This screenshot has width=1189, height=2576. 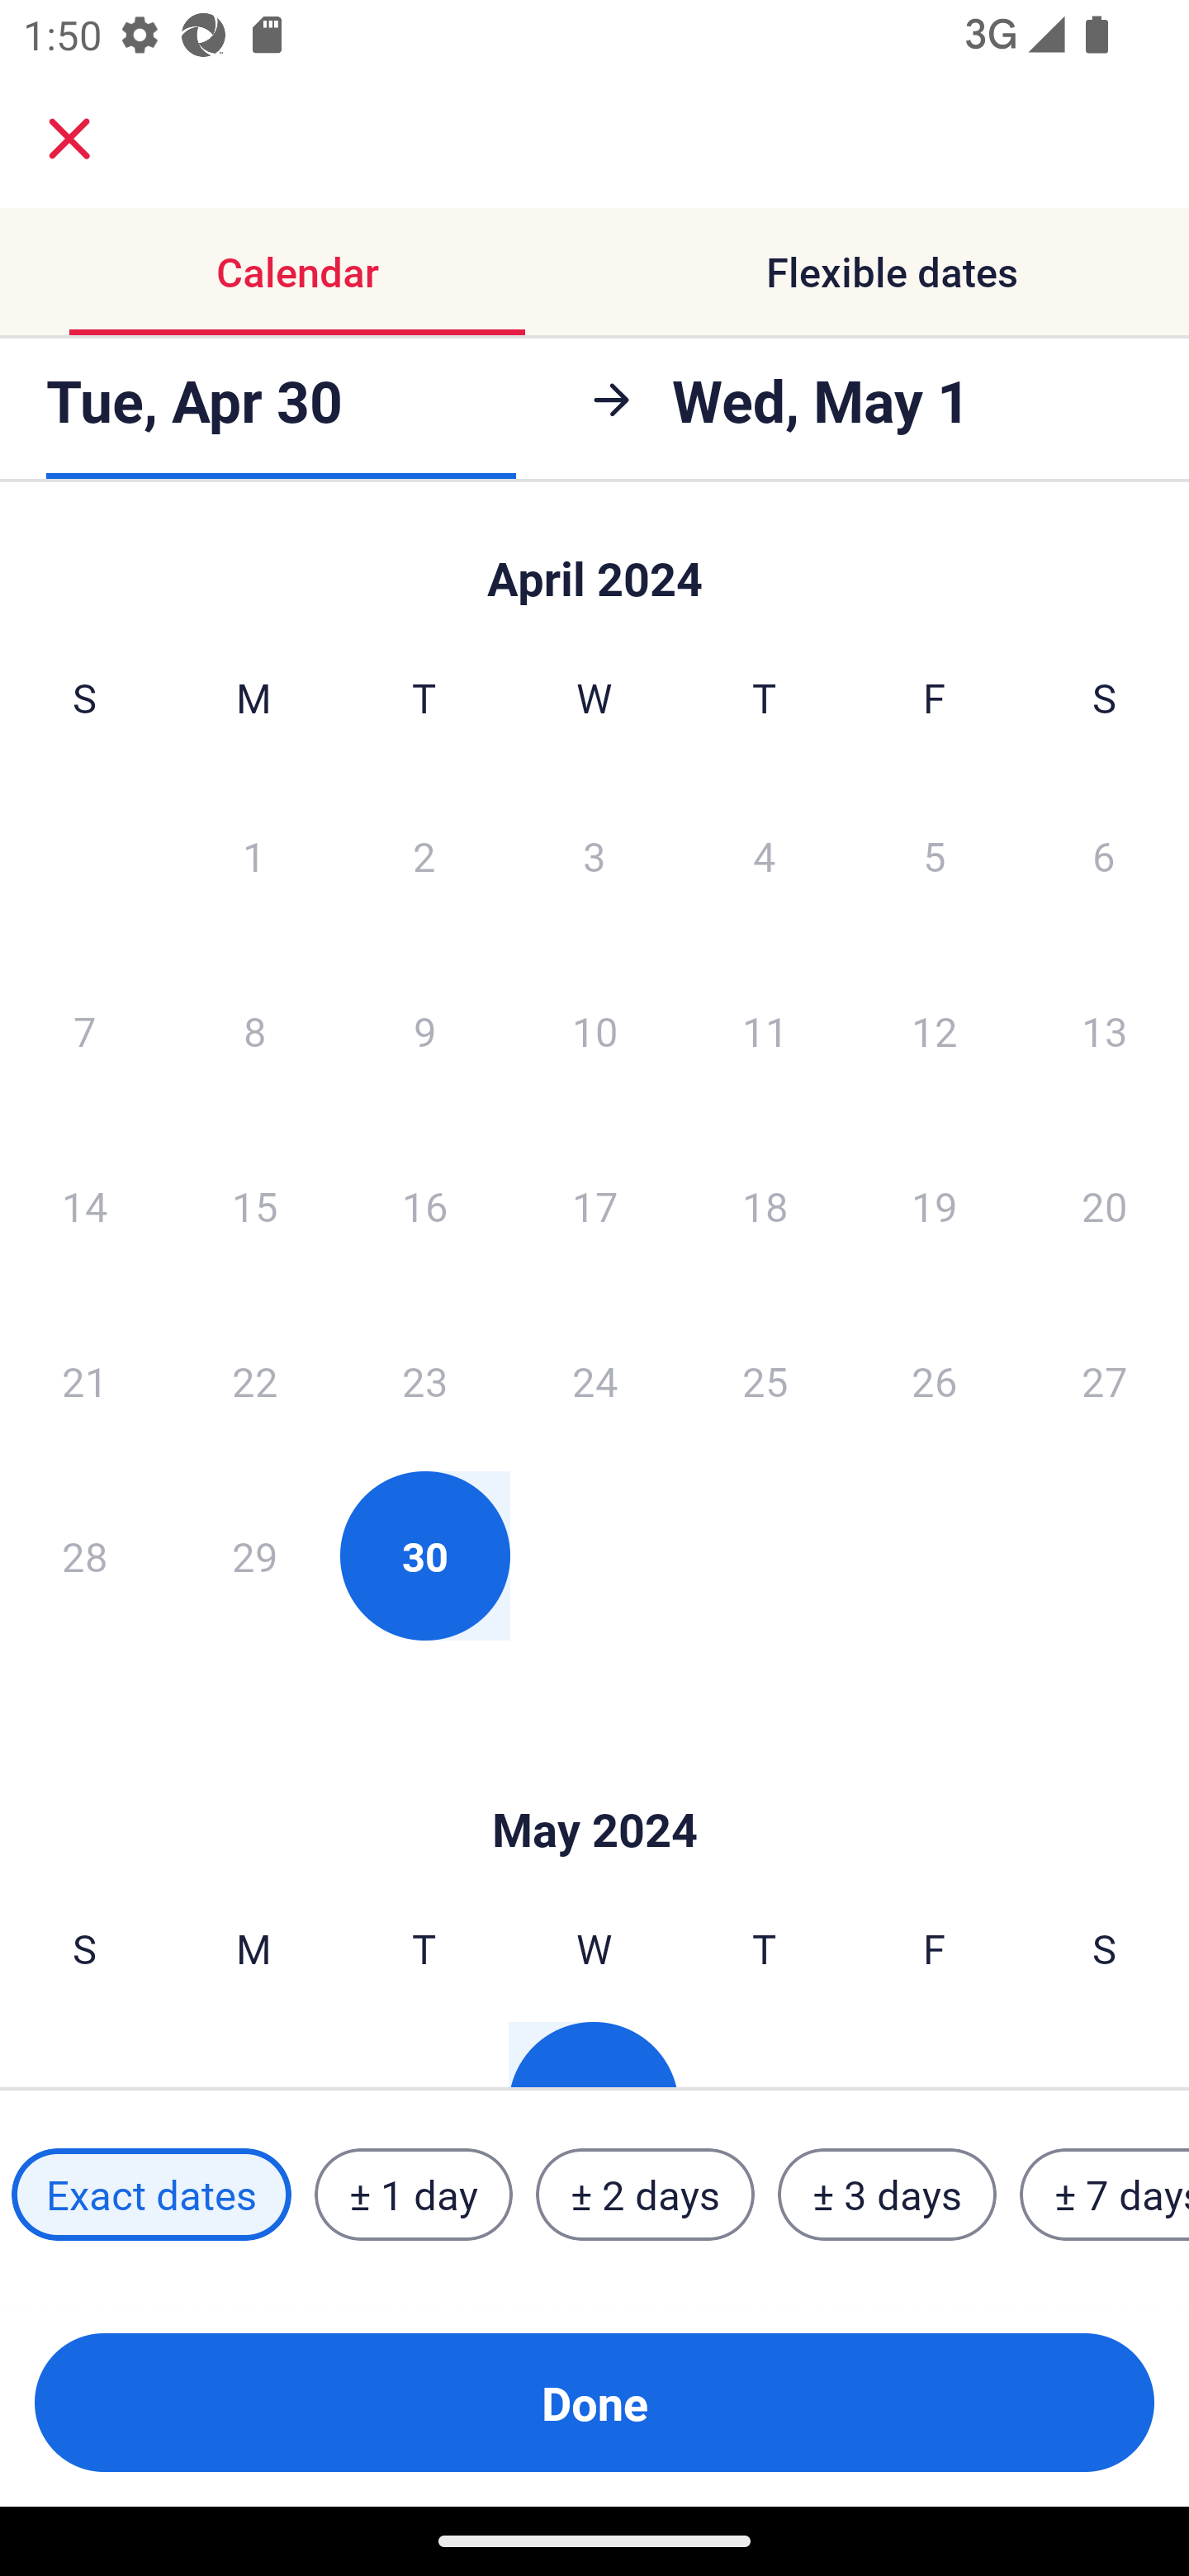 What do you see at coordinates (424, 1205) in the screenshot?
I see `16 Tuesday, April 16, 2024` at bounding box center [424, 1205].